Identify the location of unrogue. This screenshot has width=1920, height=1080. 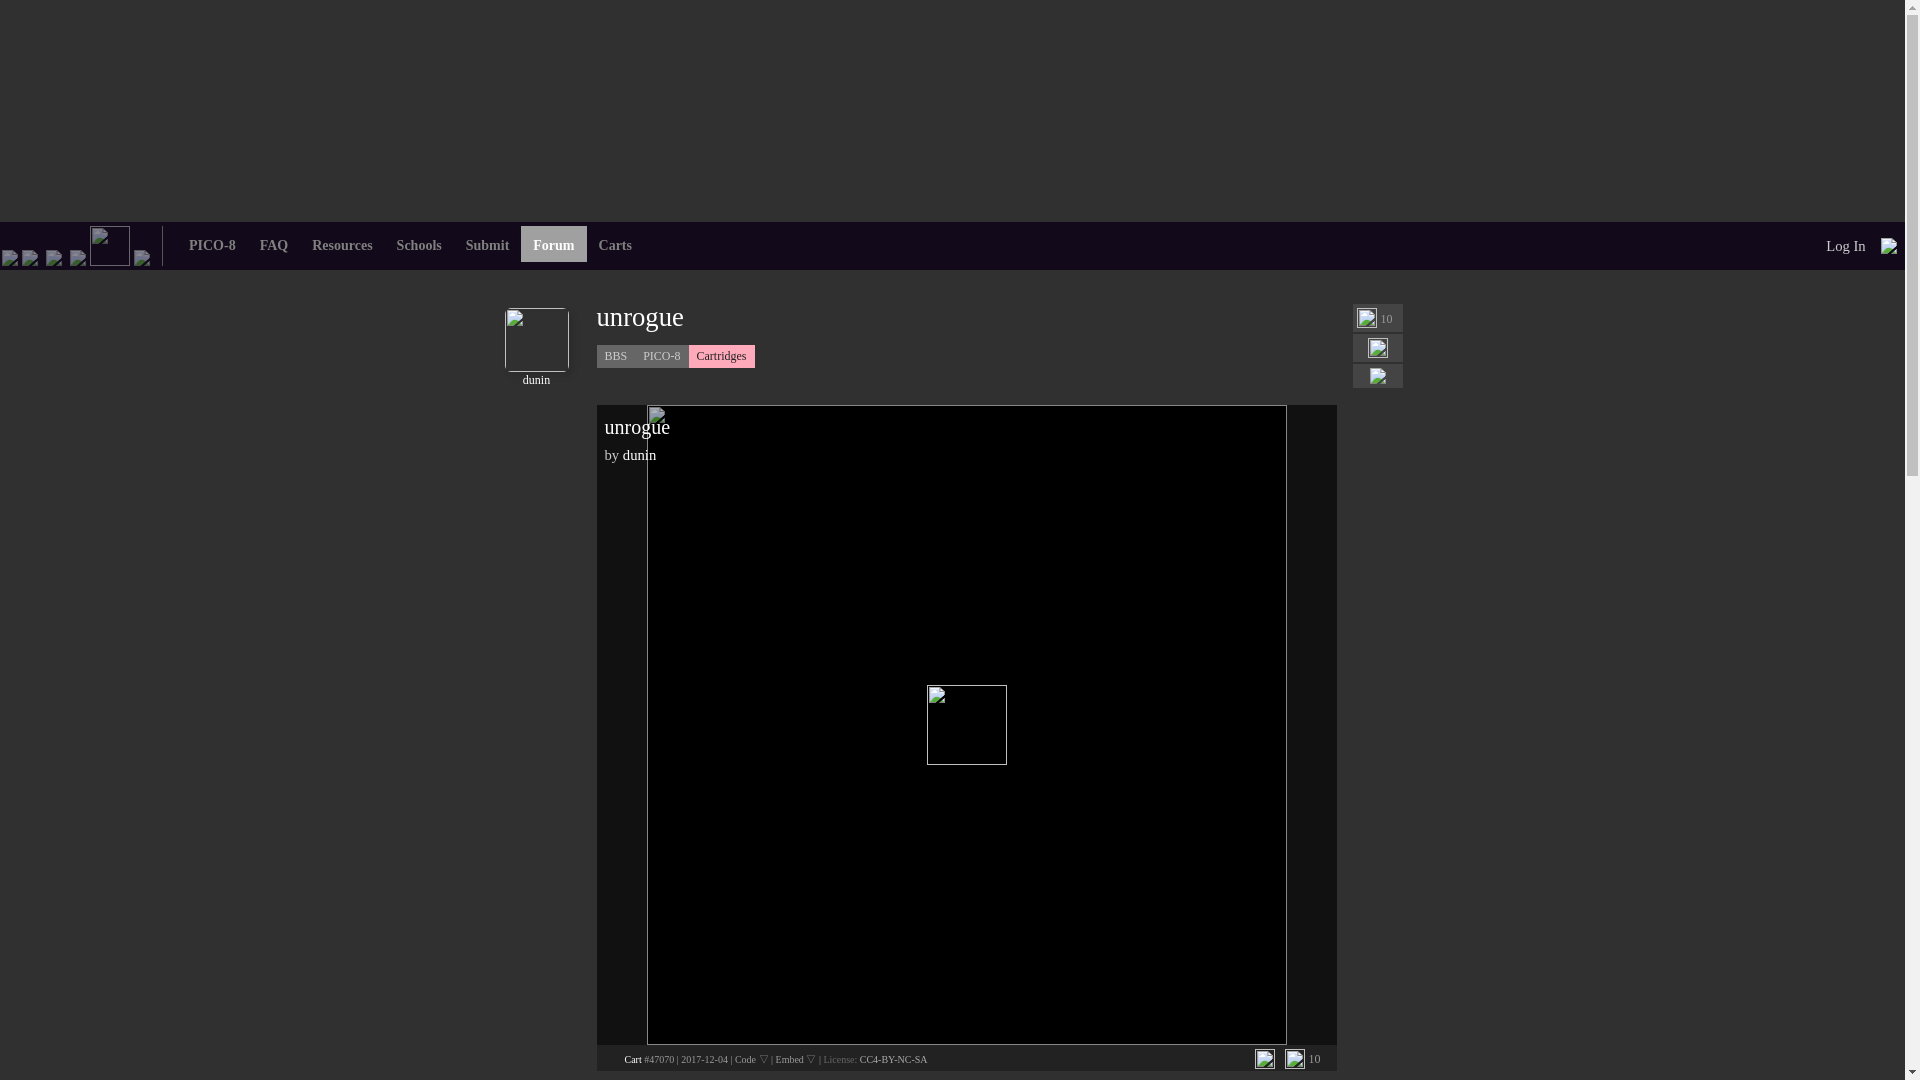
(674, 317).